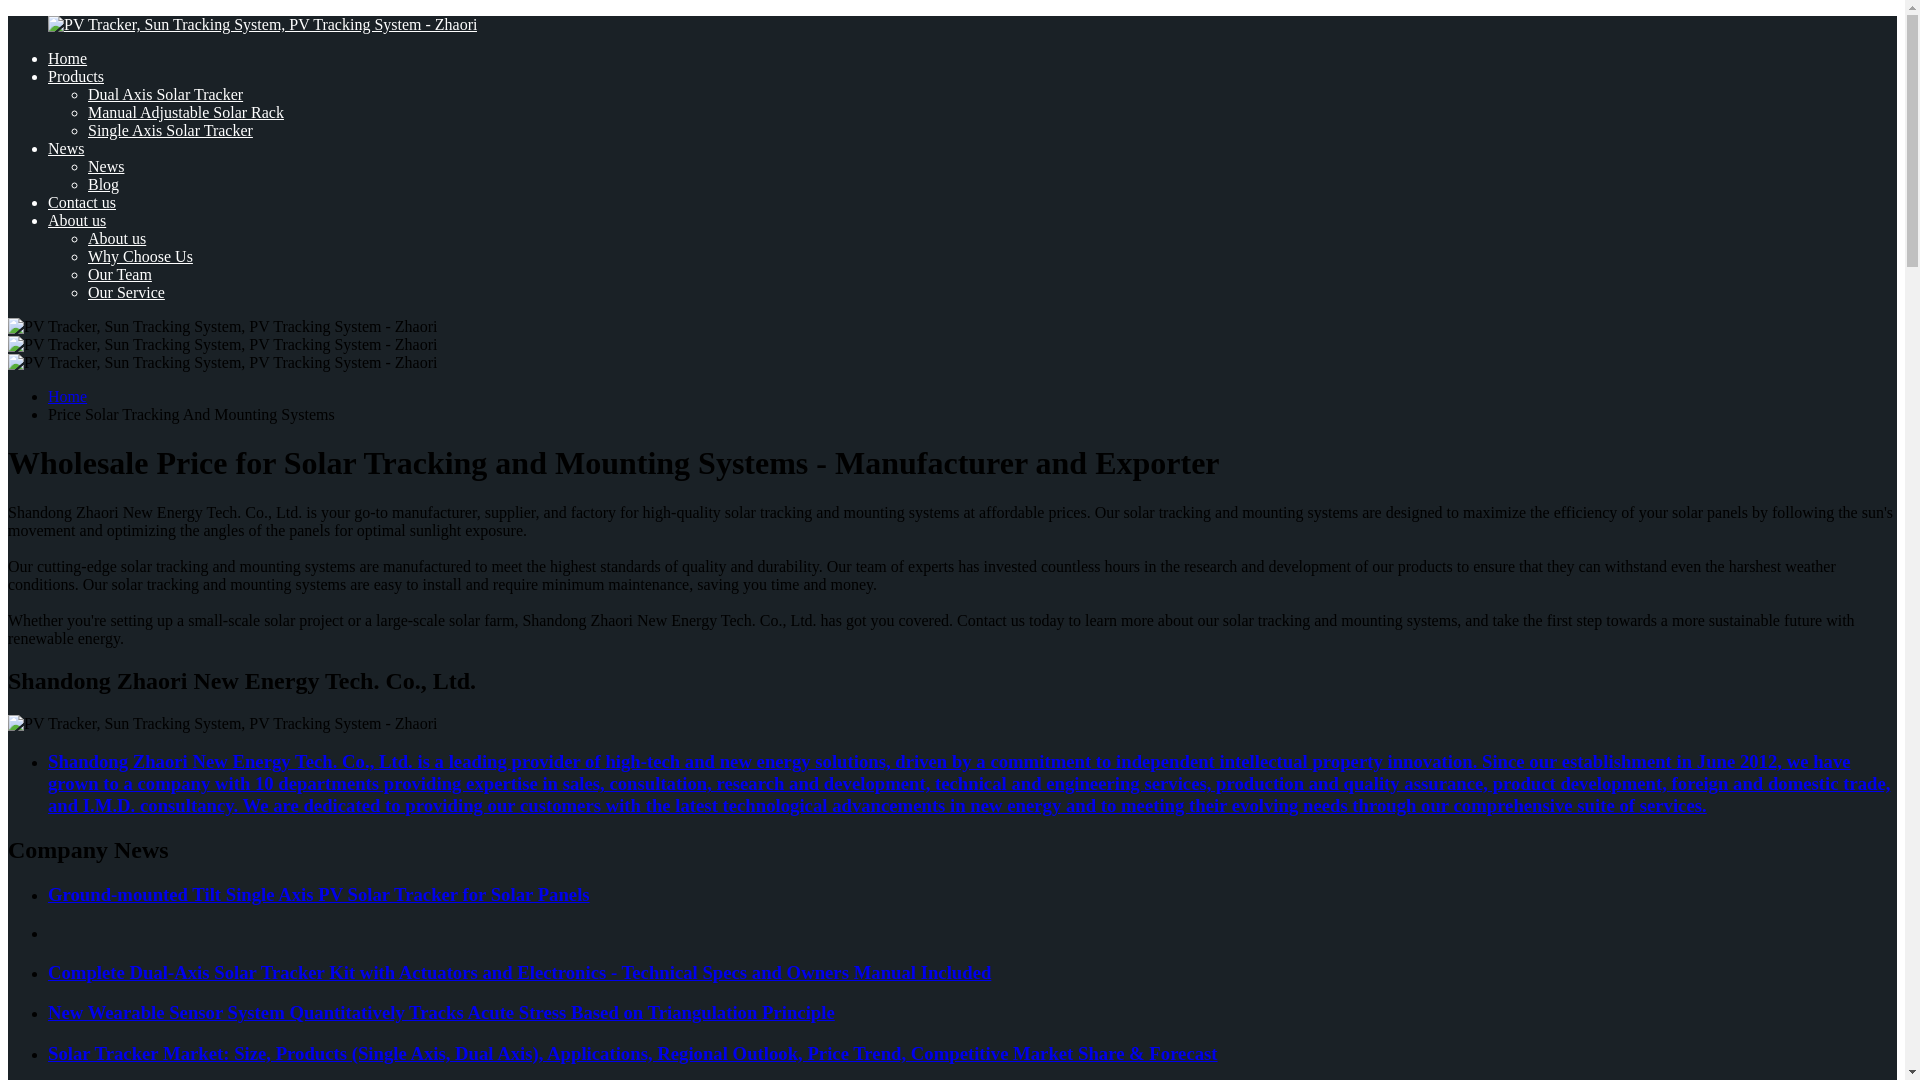 Image resolution: width=1920 pixels, height=1080 pixels. Describe the element at coordinates (104, 184) in the screenshot. I see `Blog` at that location.